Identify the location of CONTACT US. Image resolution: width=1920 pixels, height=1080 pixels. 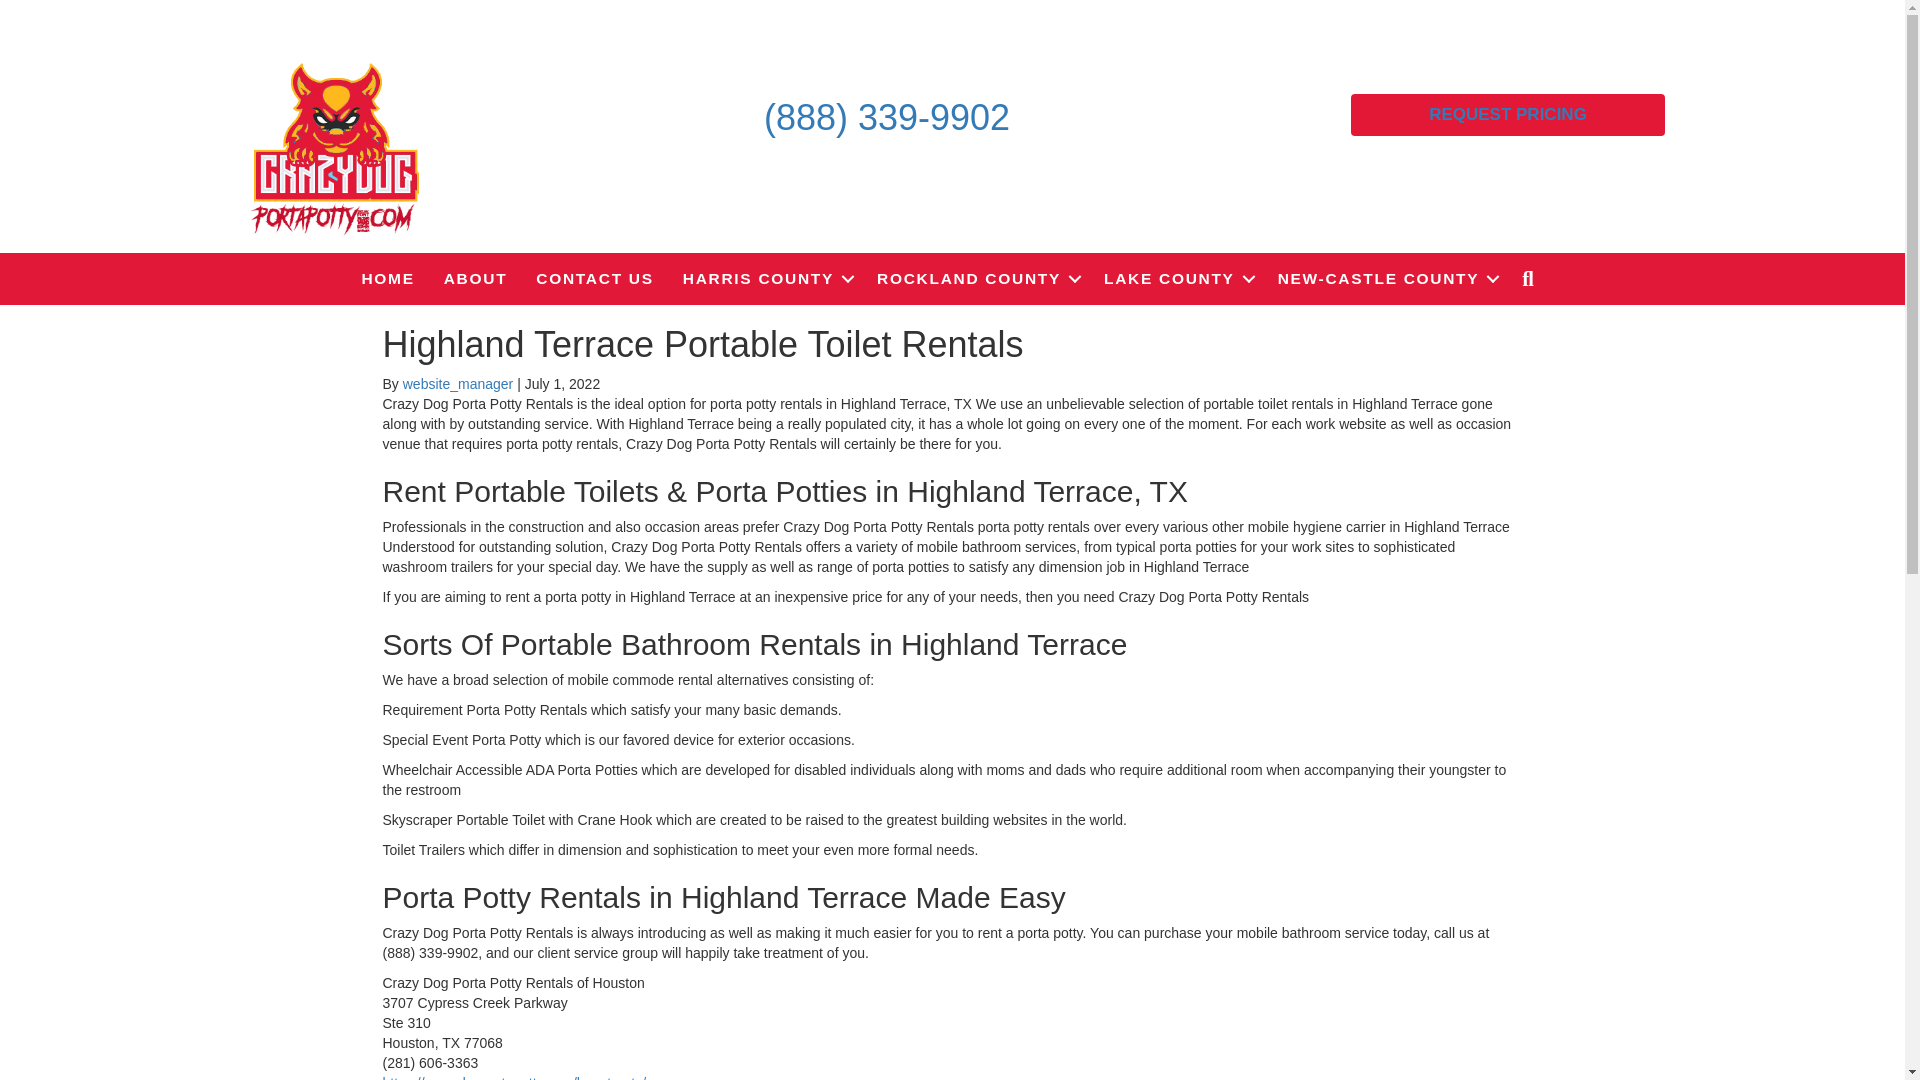
(594, 278).